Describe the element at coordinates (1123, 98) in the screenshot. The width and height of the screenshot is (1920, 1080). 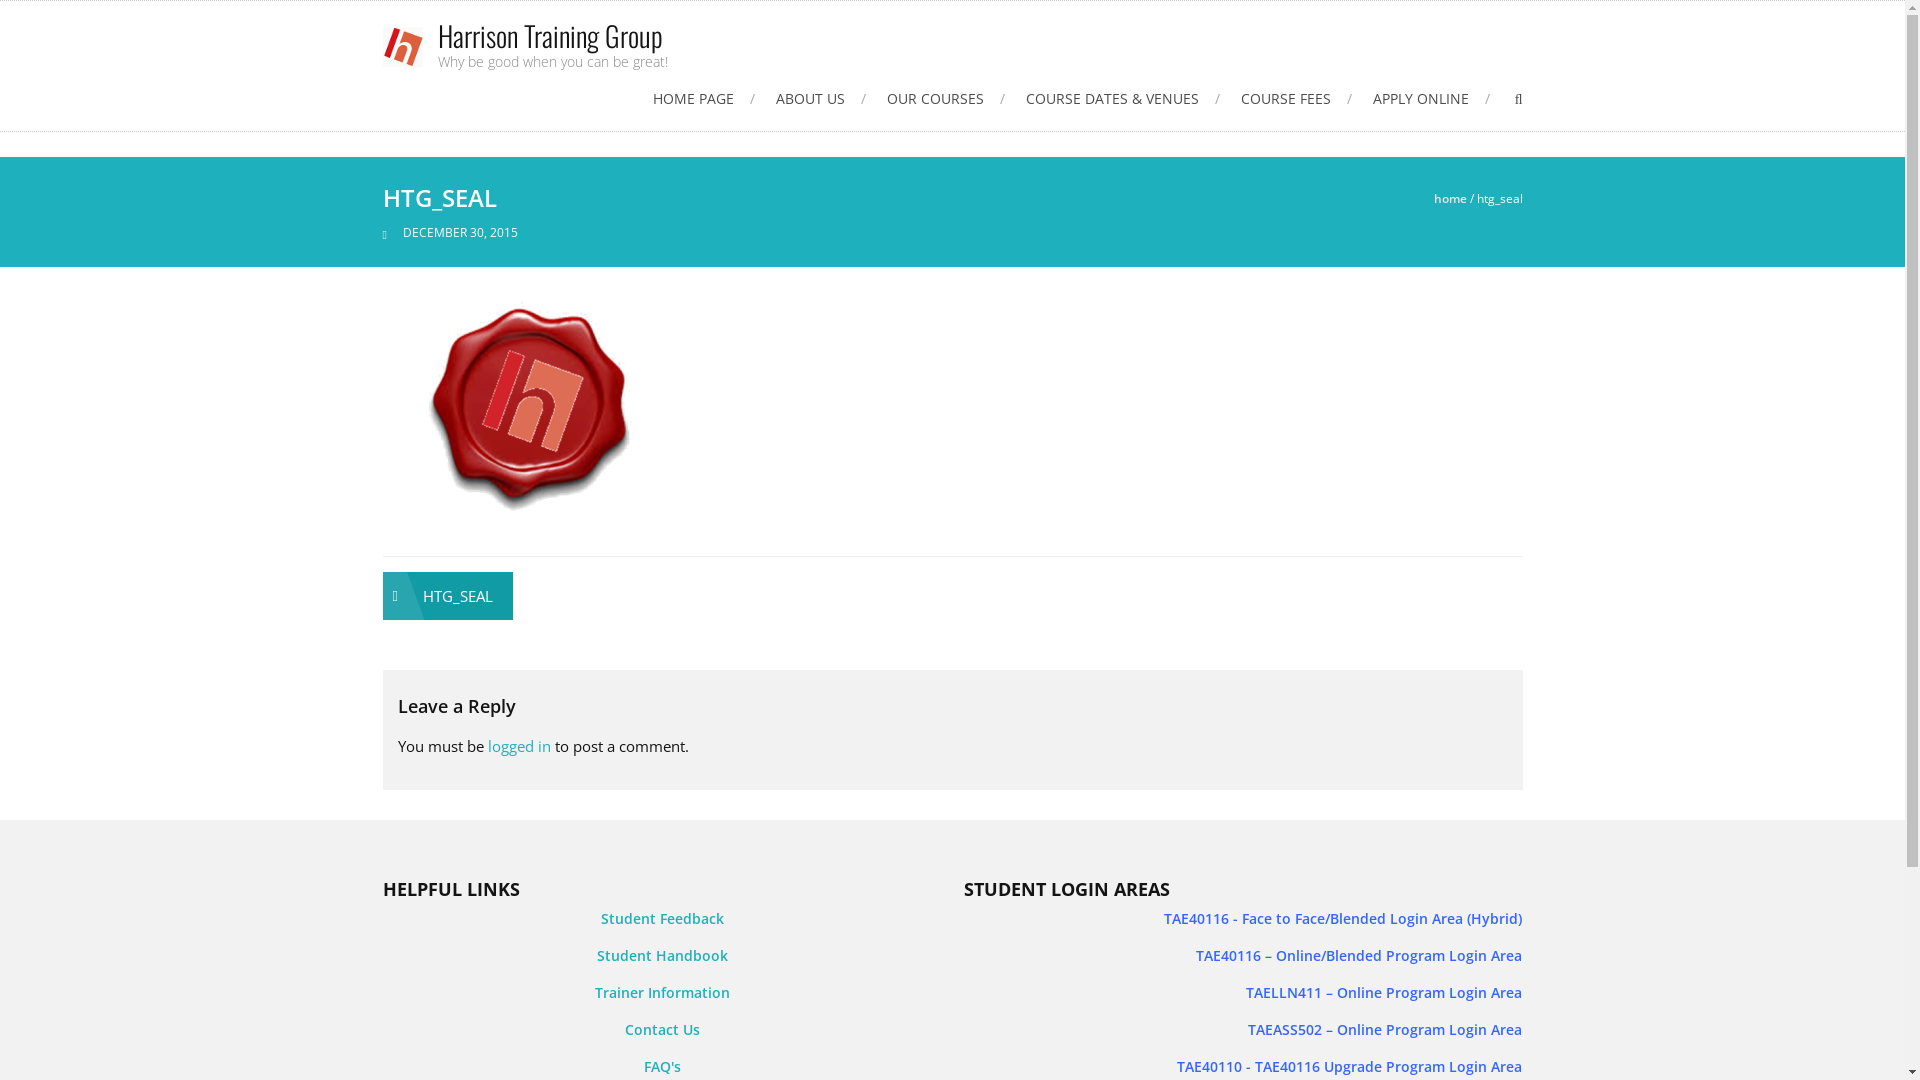
I see `COURSE DATES & VENUES` at that location.